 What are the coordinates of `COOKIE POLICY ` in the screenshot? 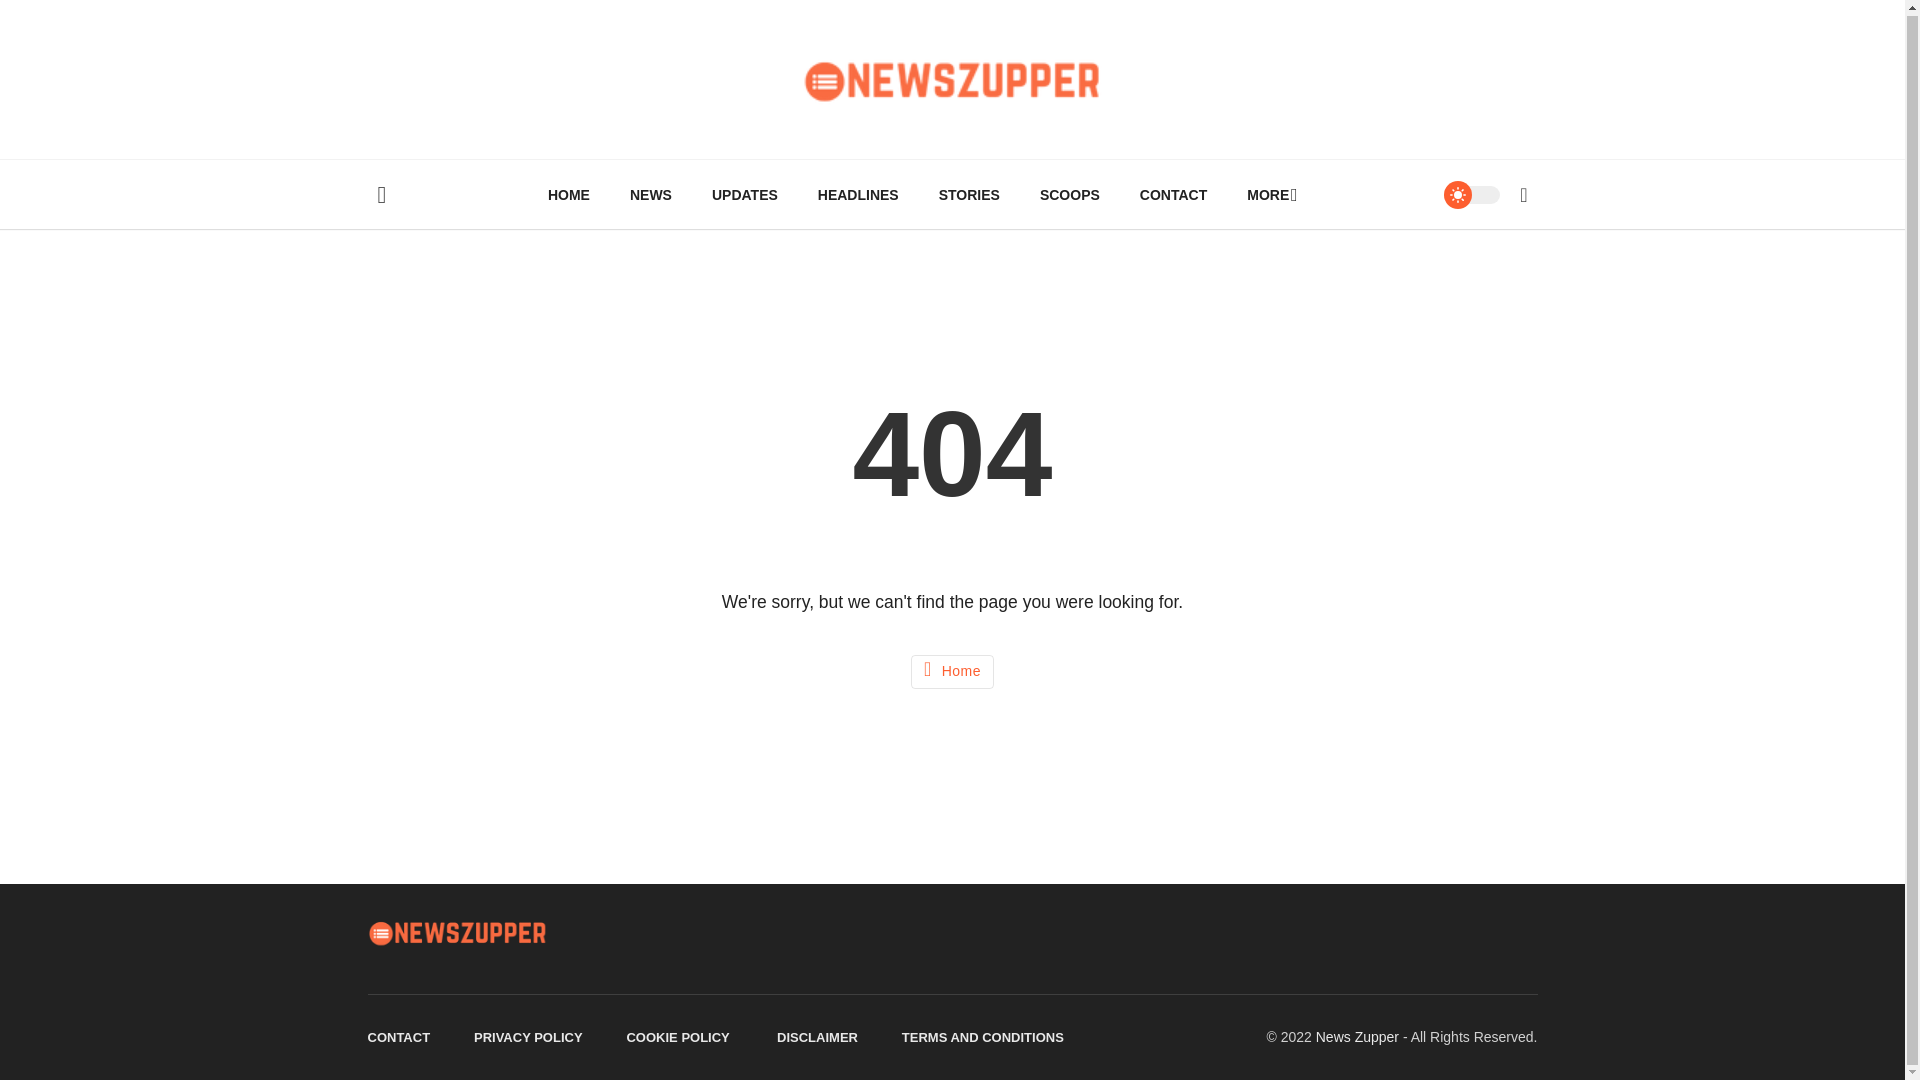 It's located at (679, 1038).